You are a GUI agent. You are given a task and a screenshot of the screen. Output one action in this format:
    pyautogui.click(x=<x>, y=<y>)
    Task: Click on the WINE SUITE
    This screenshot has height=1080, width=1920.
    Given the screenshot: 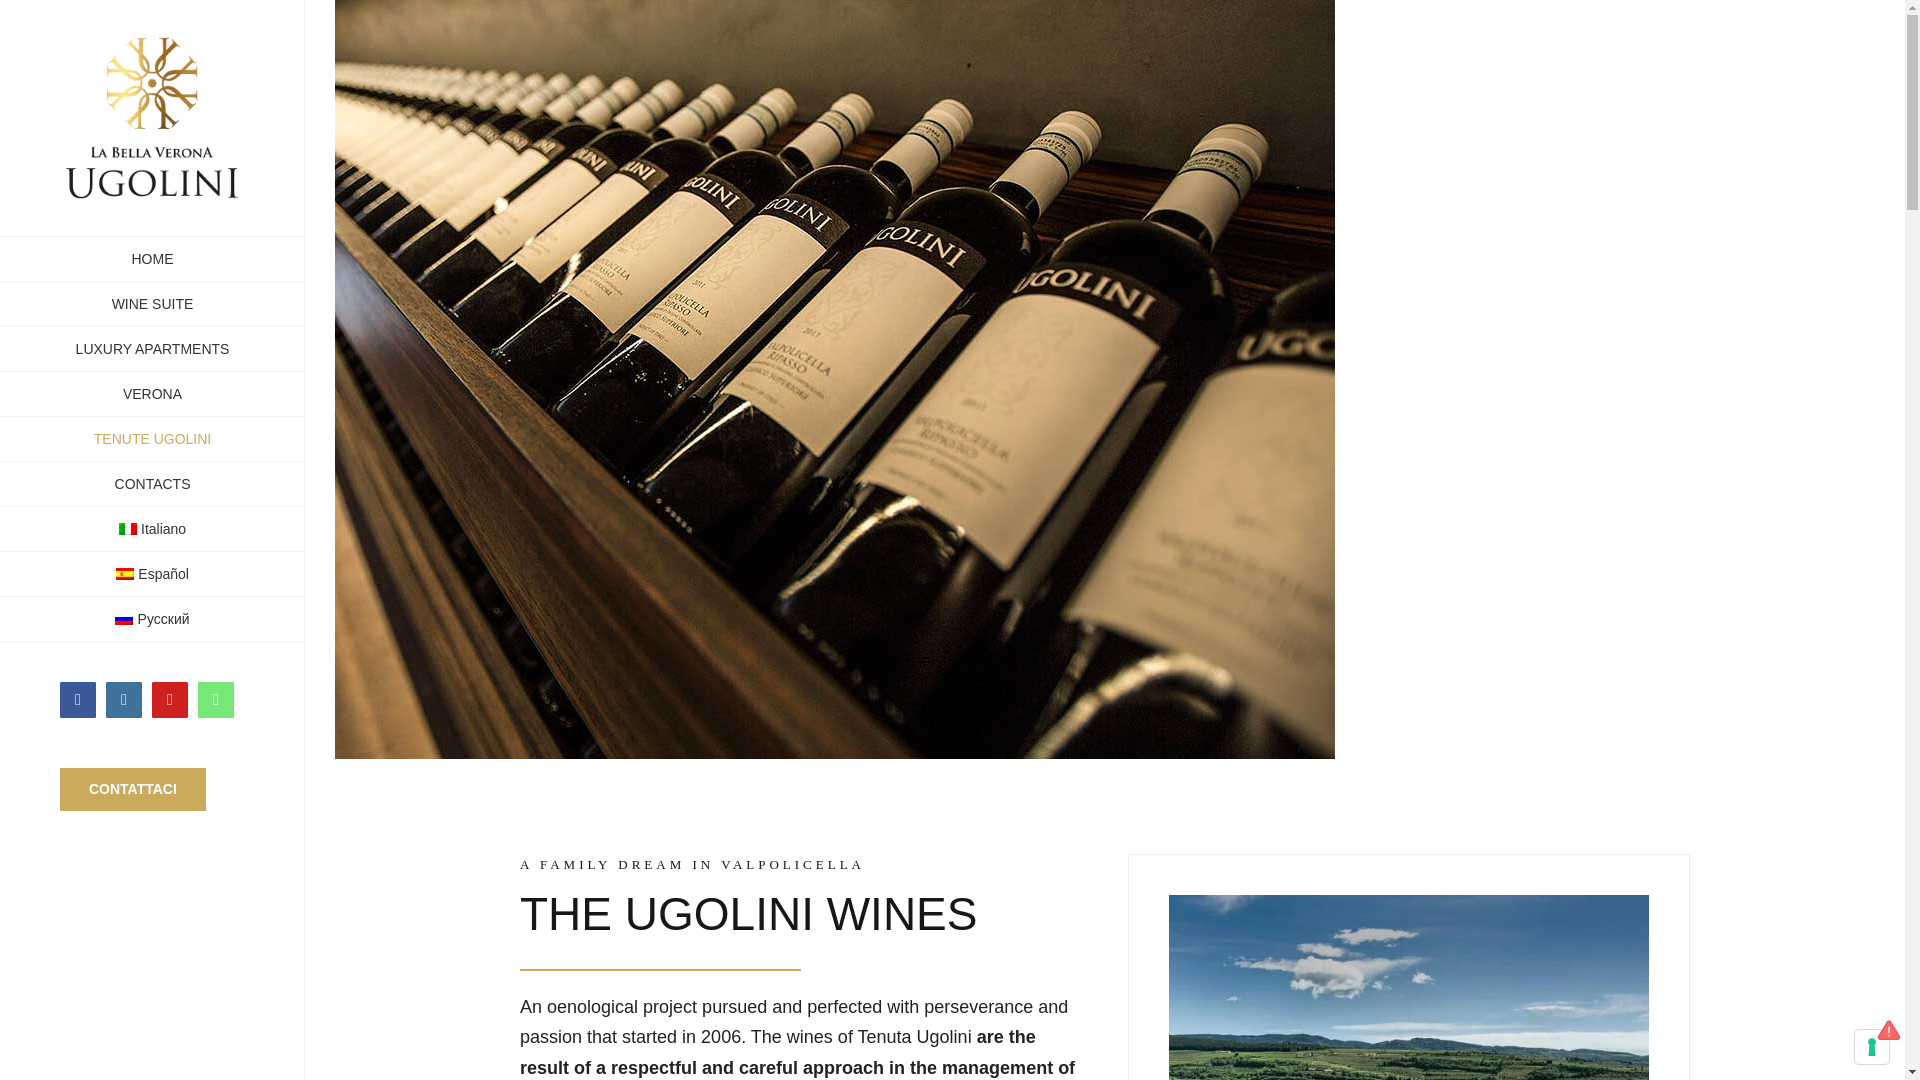 What is the action you would take?
    pyautogui.click(x=152, y=304)
    